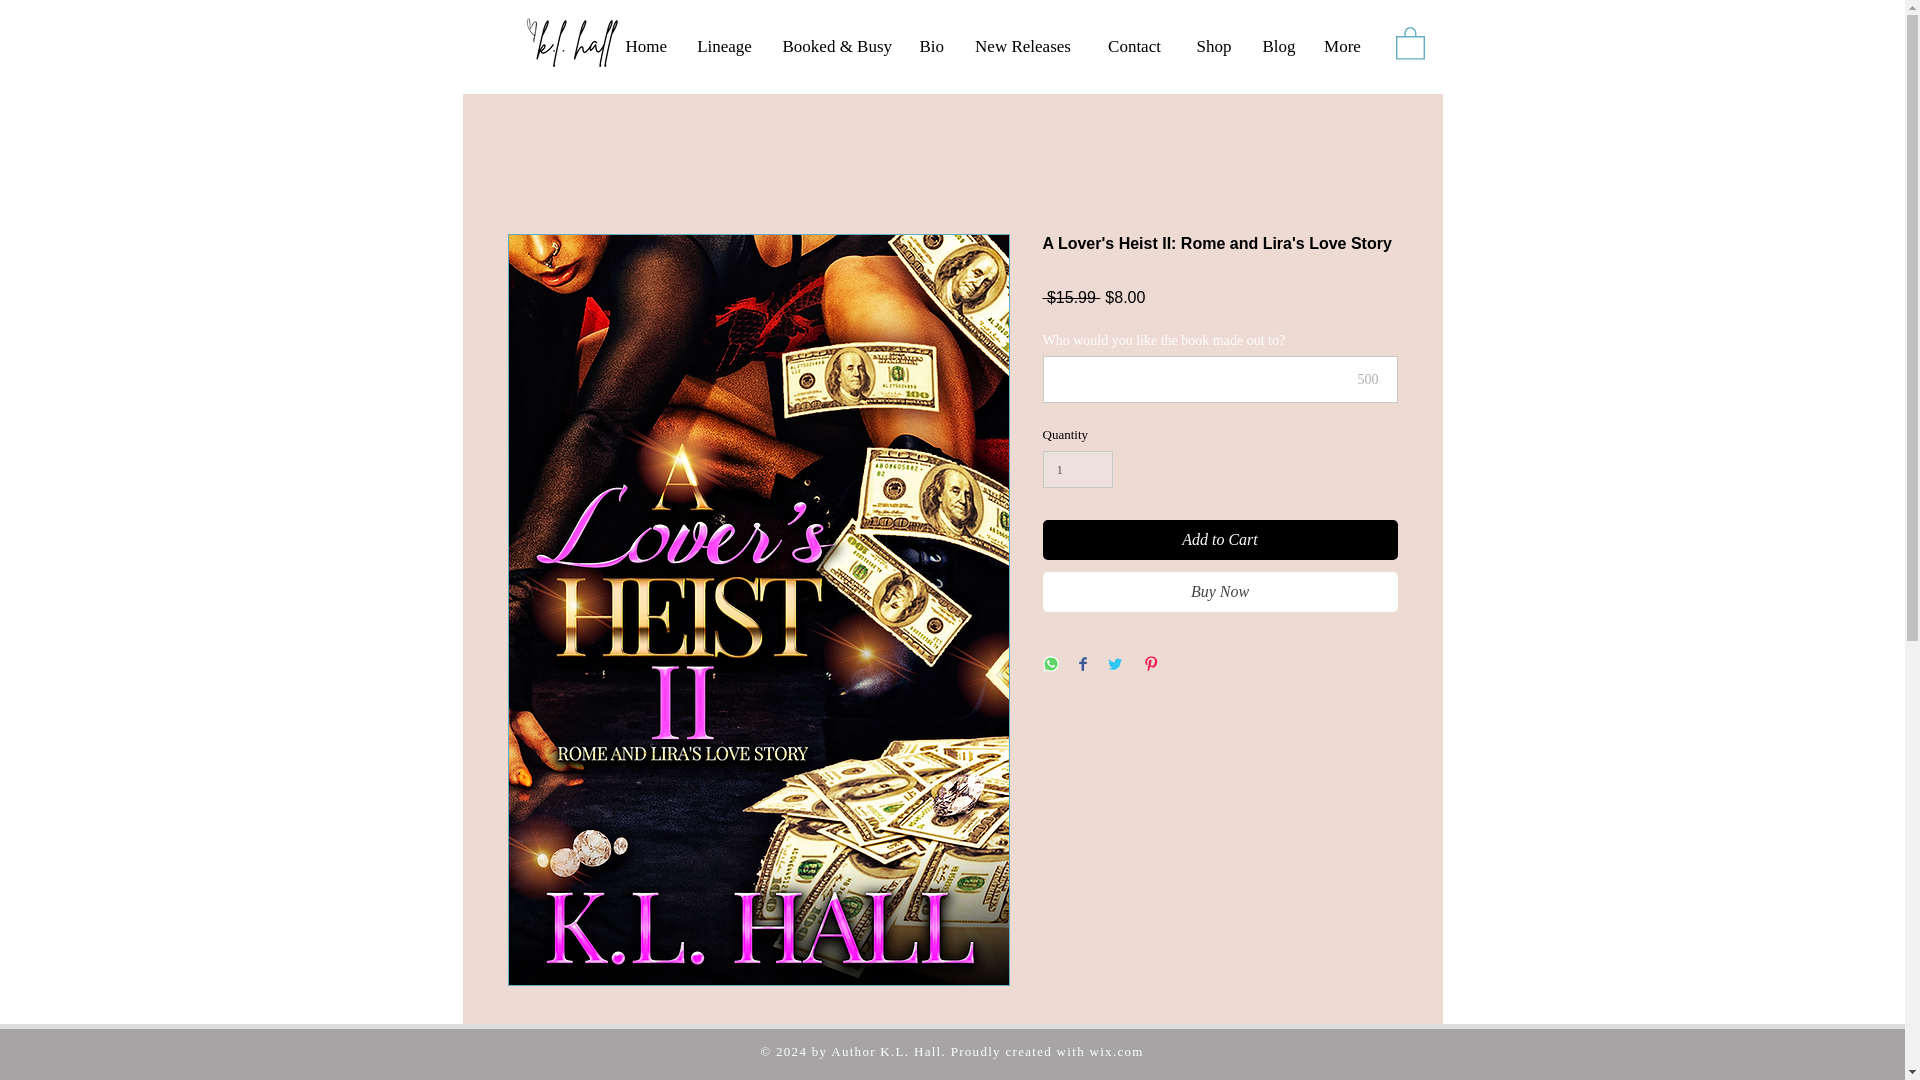 The width and height of the screenshot is (1920, 1080). Describe the element at coordinates (1023, 46) in the screenshot. I see `New Releases` at that location.